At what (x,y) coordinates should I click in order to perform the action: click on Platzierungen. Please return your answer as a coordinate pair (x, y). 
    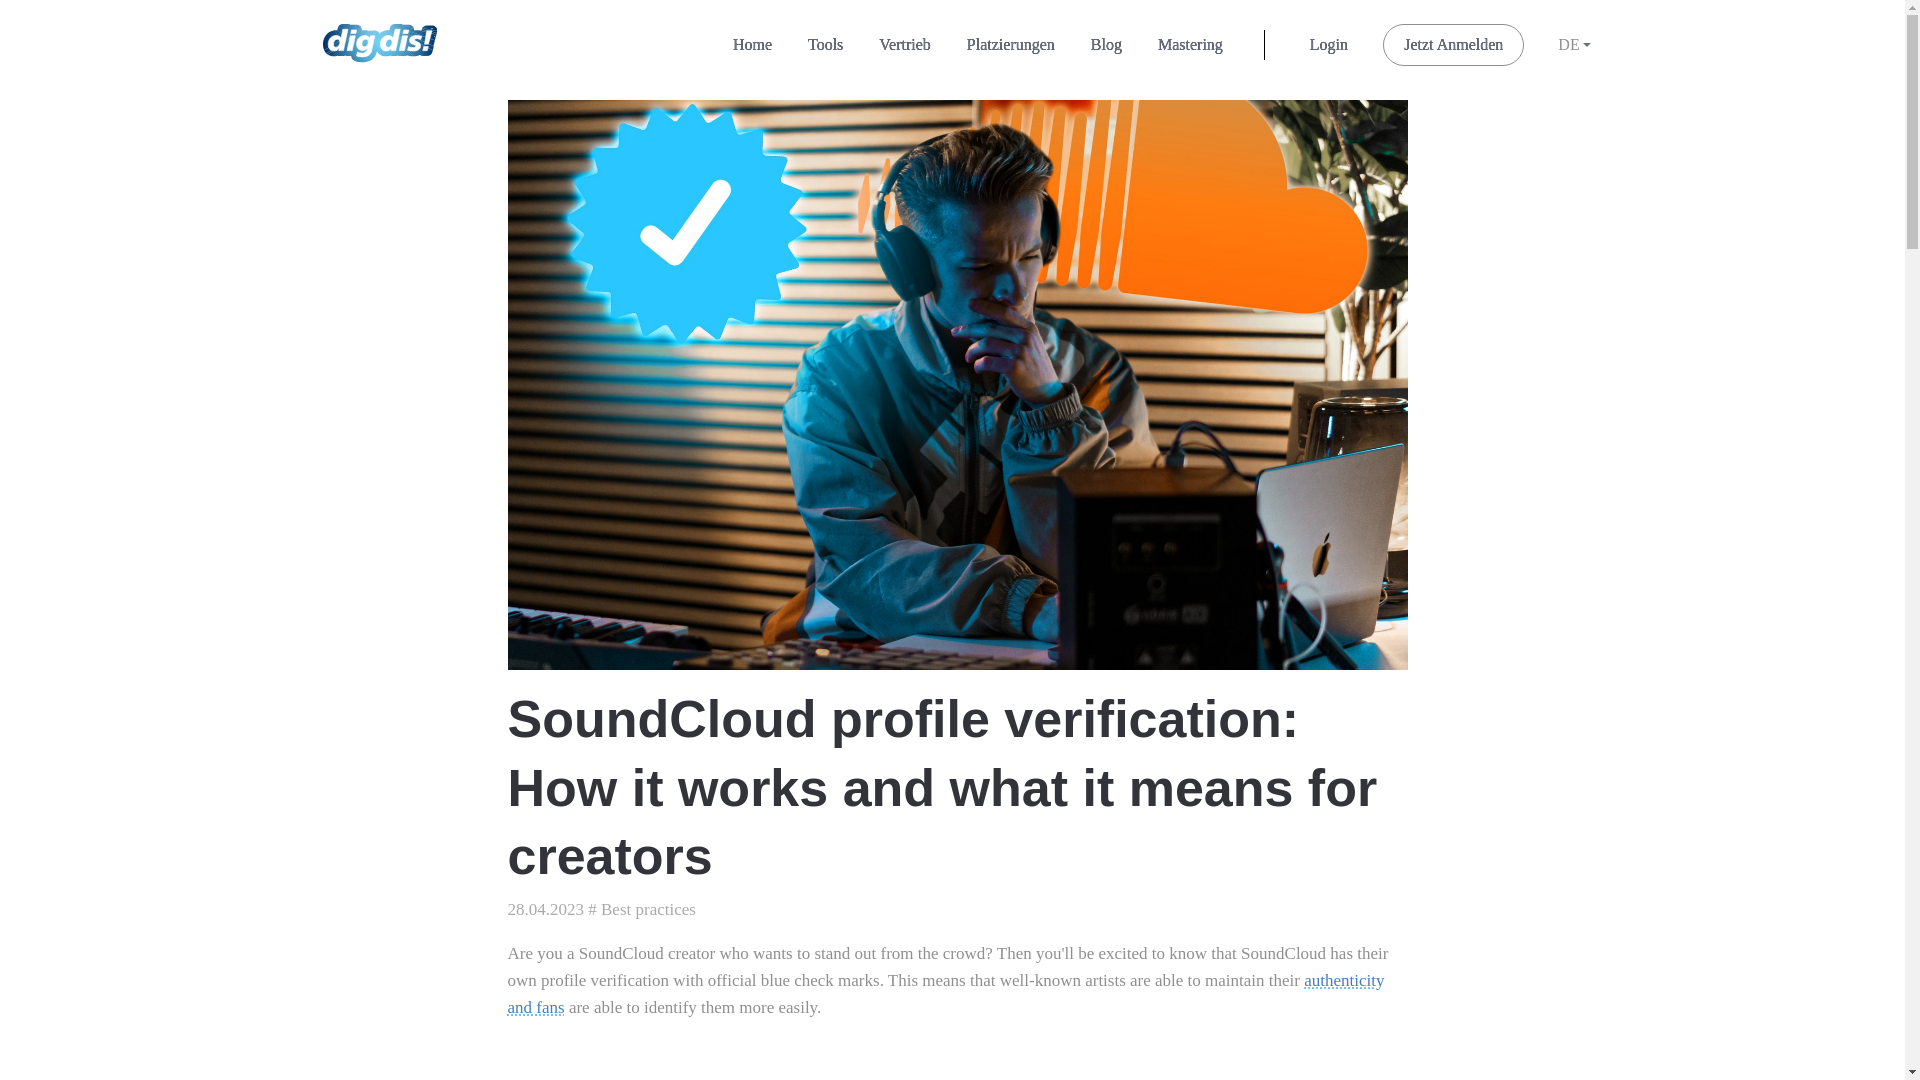
    Looking at the image, I should click on (1010, 44).